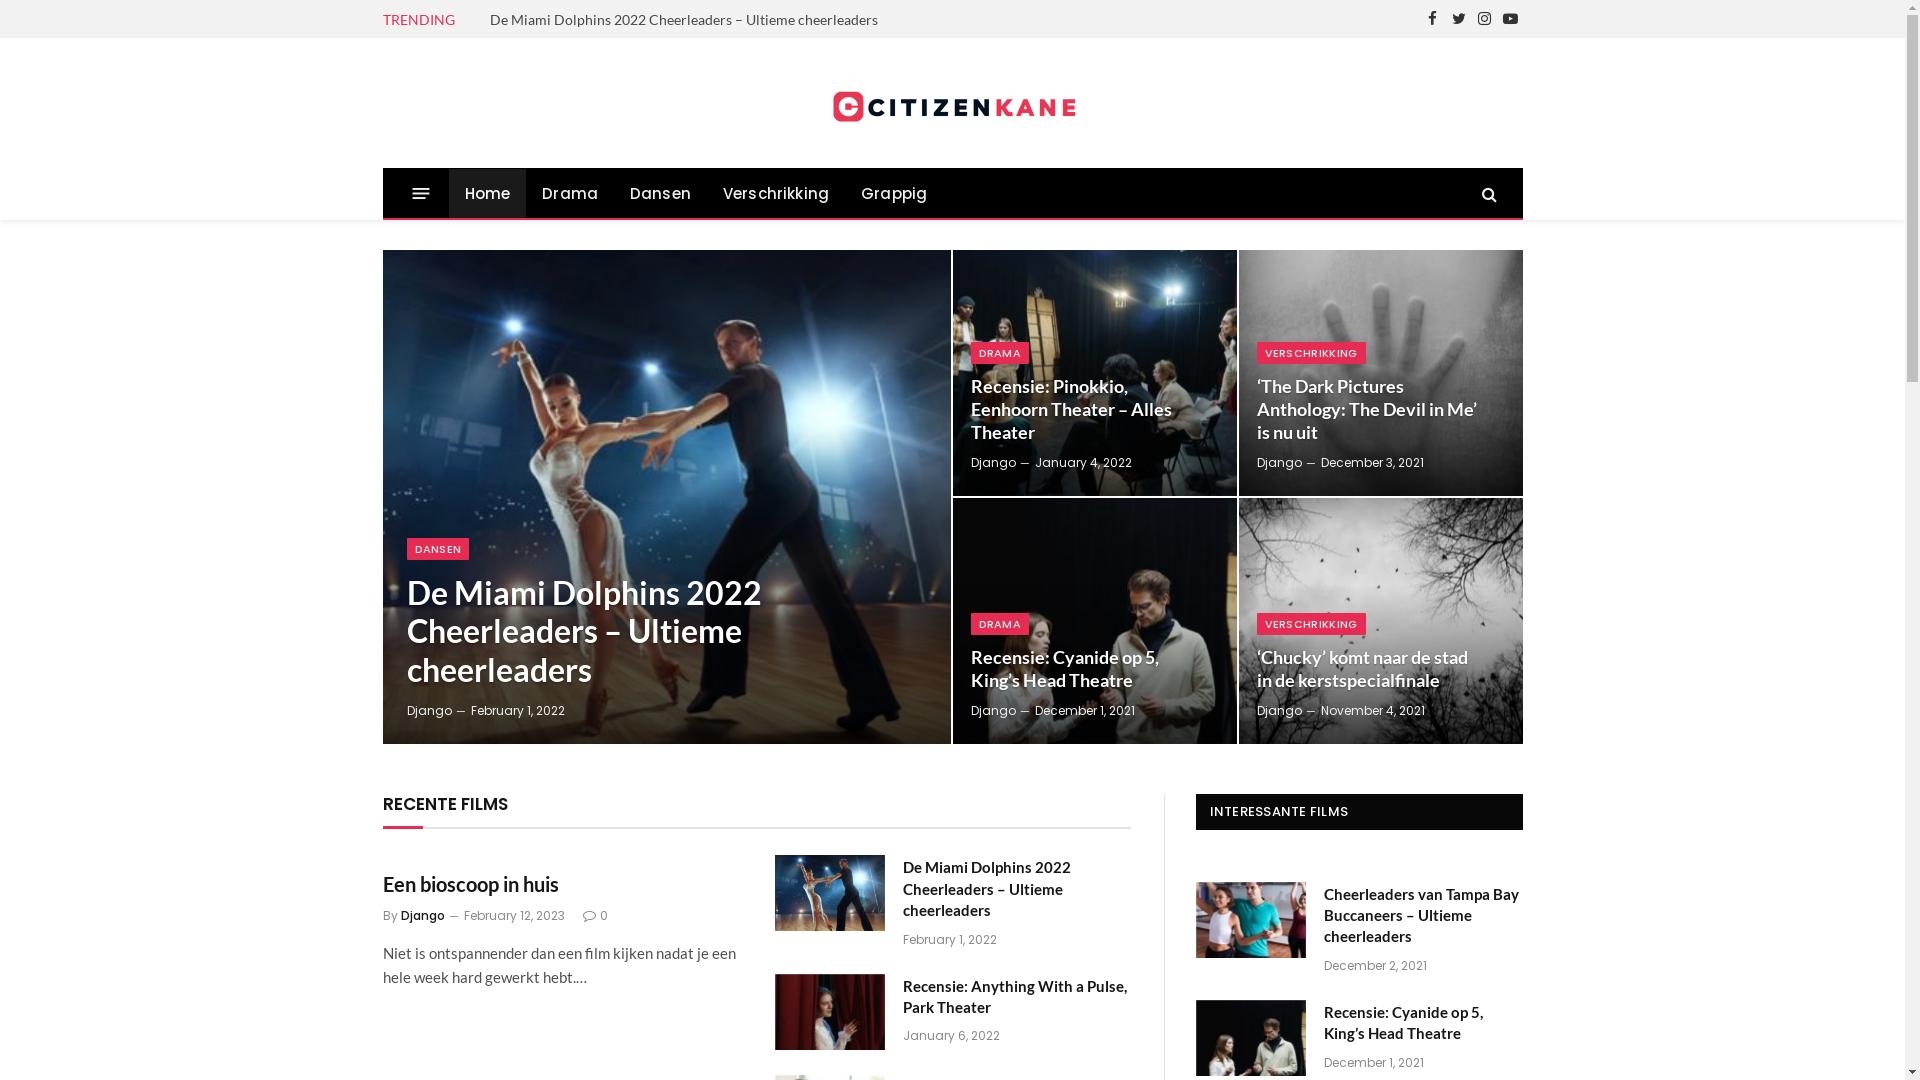  I want to click on VERSCHRIKKING, so click(1310, 353).